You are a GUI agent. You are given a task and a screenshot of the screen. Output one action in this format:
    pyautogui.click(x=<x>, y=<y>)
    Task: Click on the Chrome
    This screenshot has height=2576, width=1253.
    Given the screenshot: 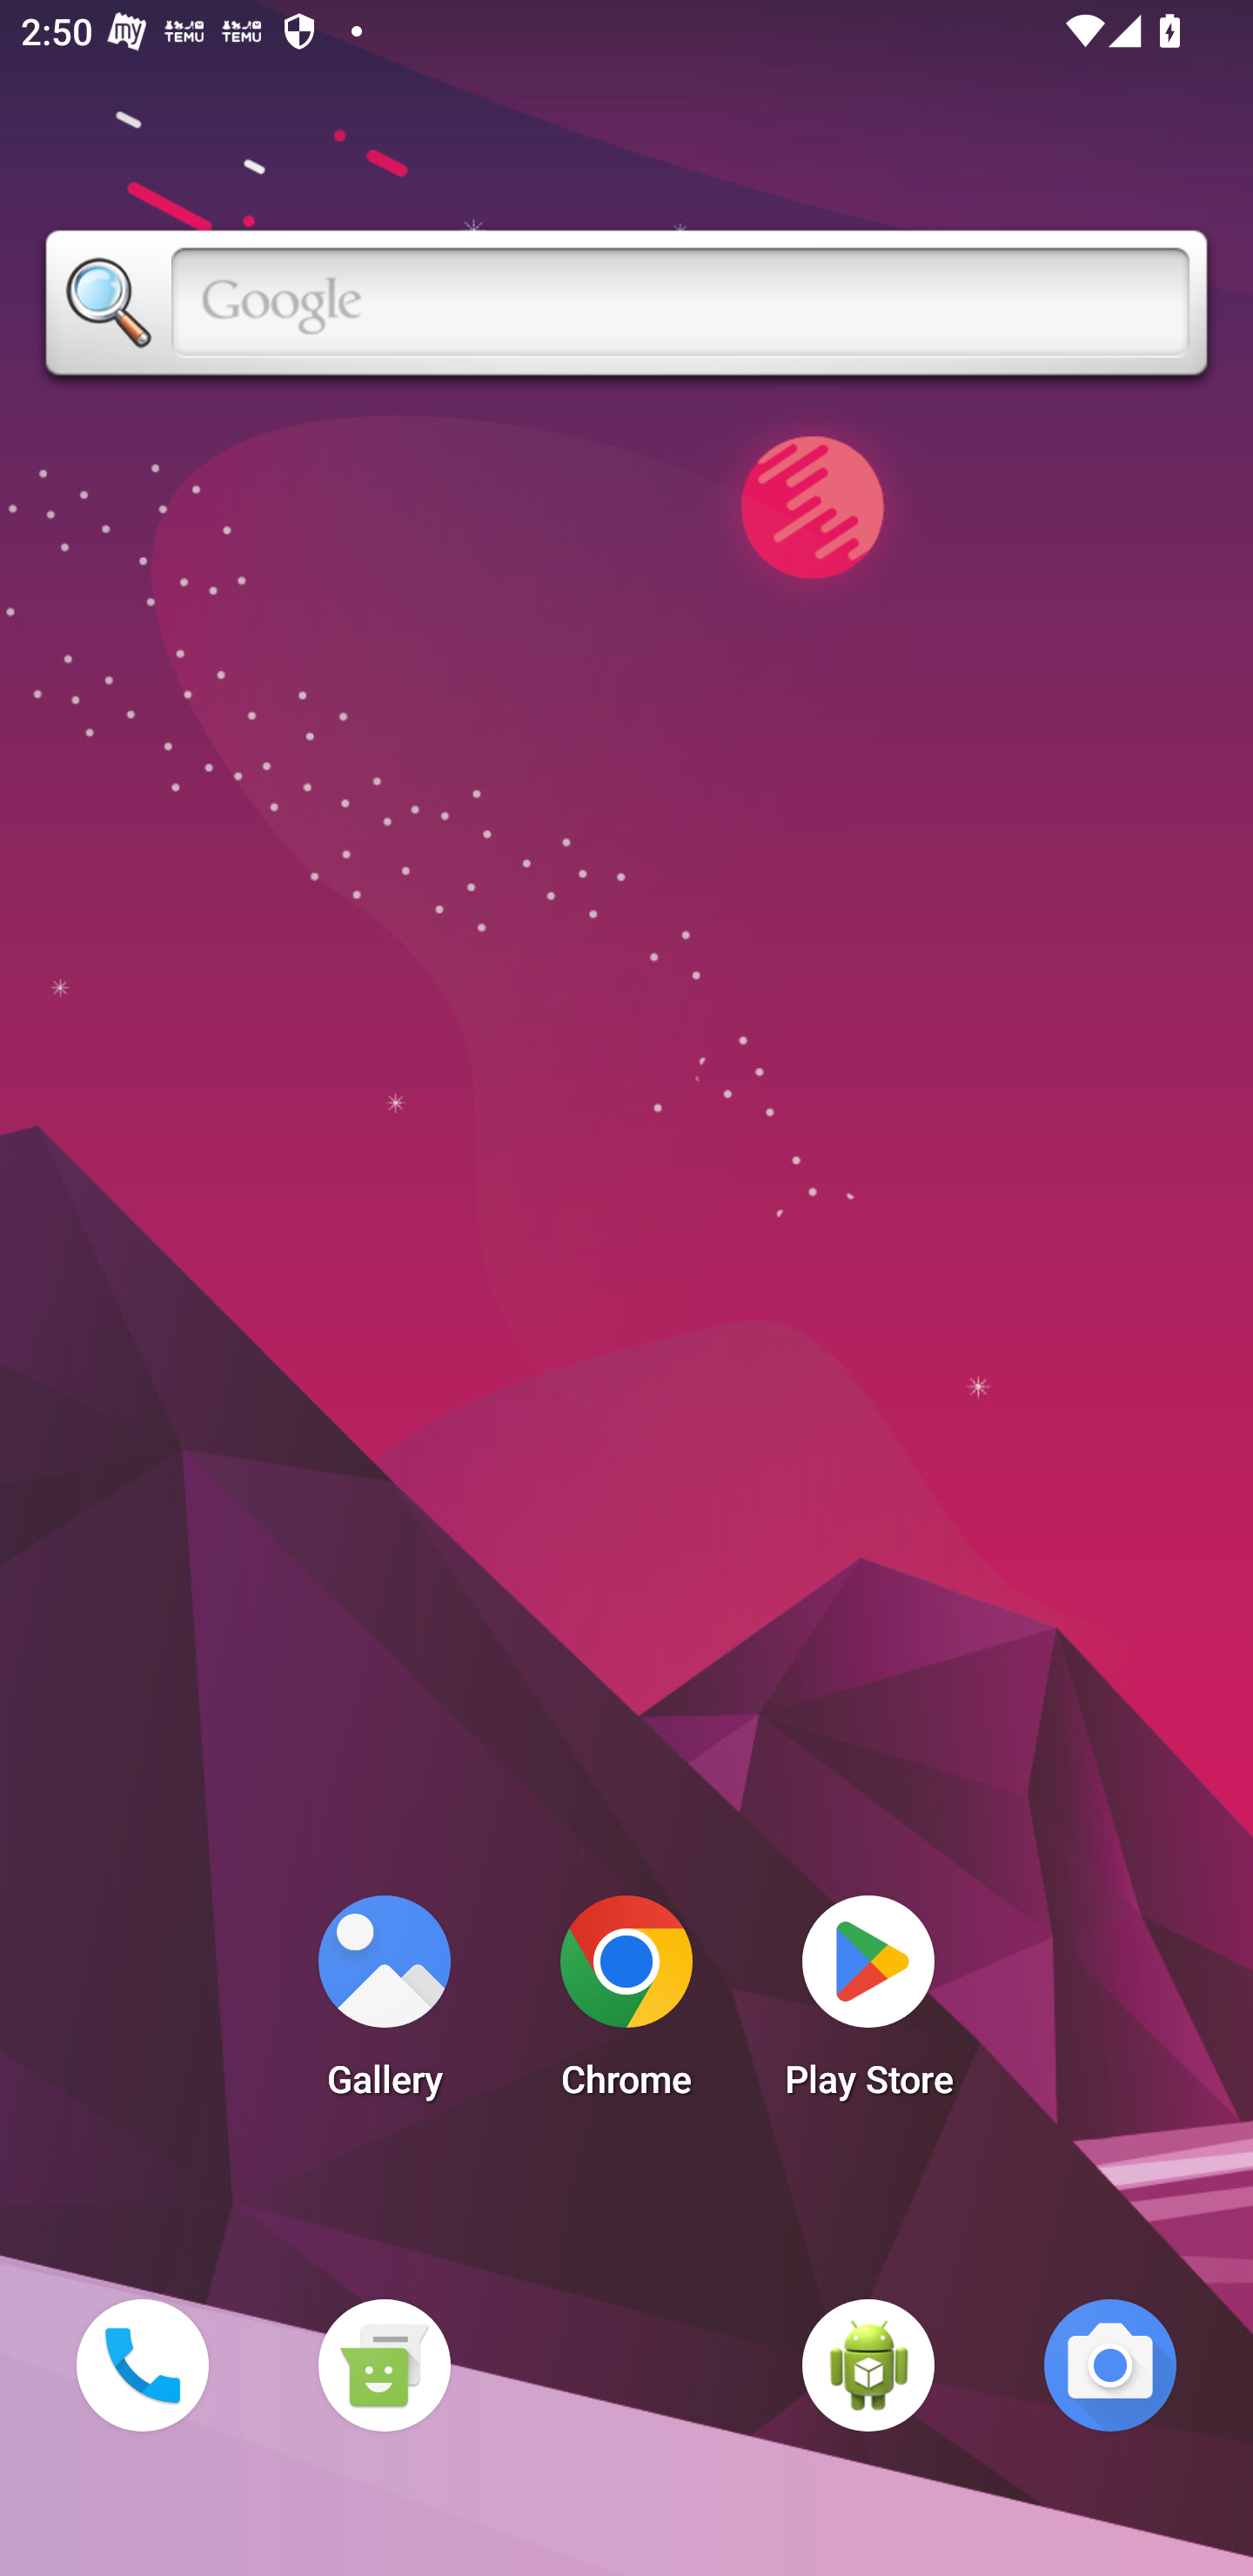 What is the action you would take?
    pyautogui.click(x=626, y=2005)
    